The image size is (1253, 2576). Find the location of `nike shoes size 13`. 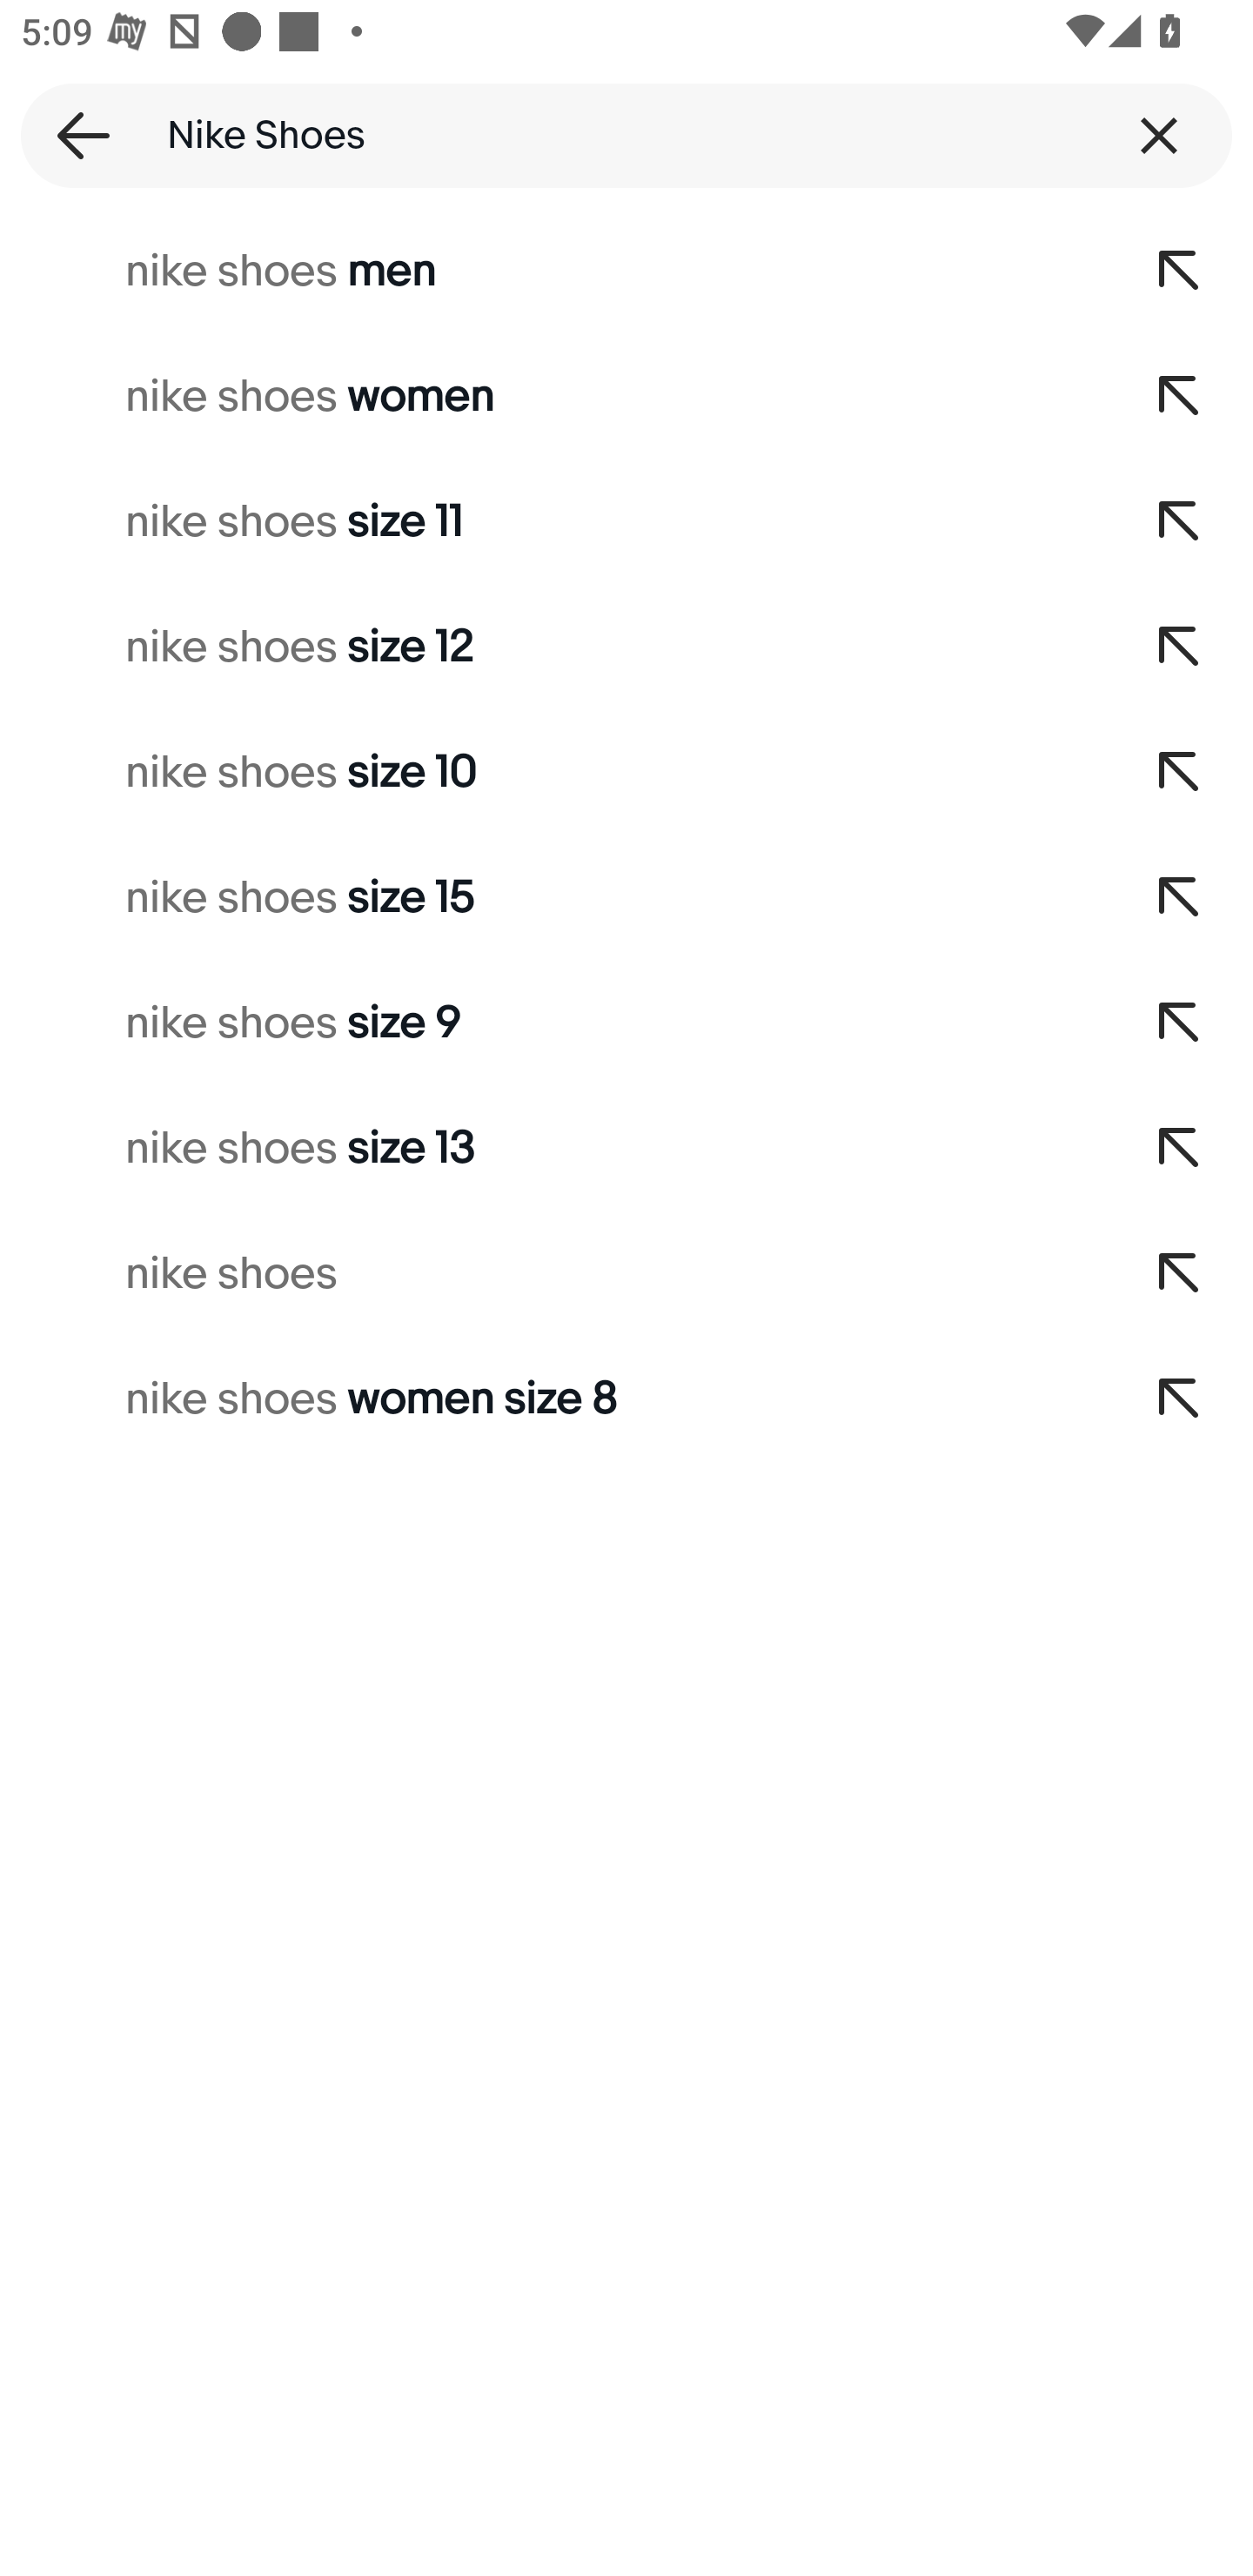

nike shoes size 13 is located at coordinates (553, 1149).